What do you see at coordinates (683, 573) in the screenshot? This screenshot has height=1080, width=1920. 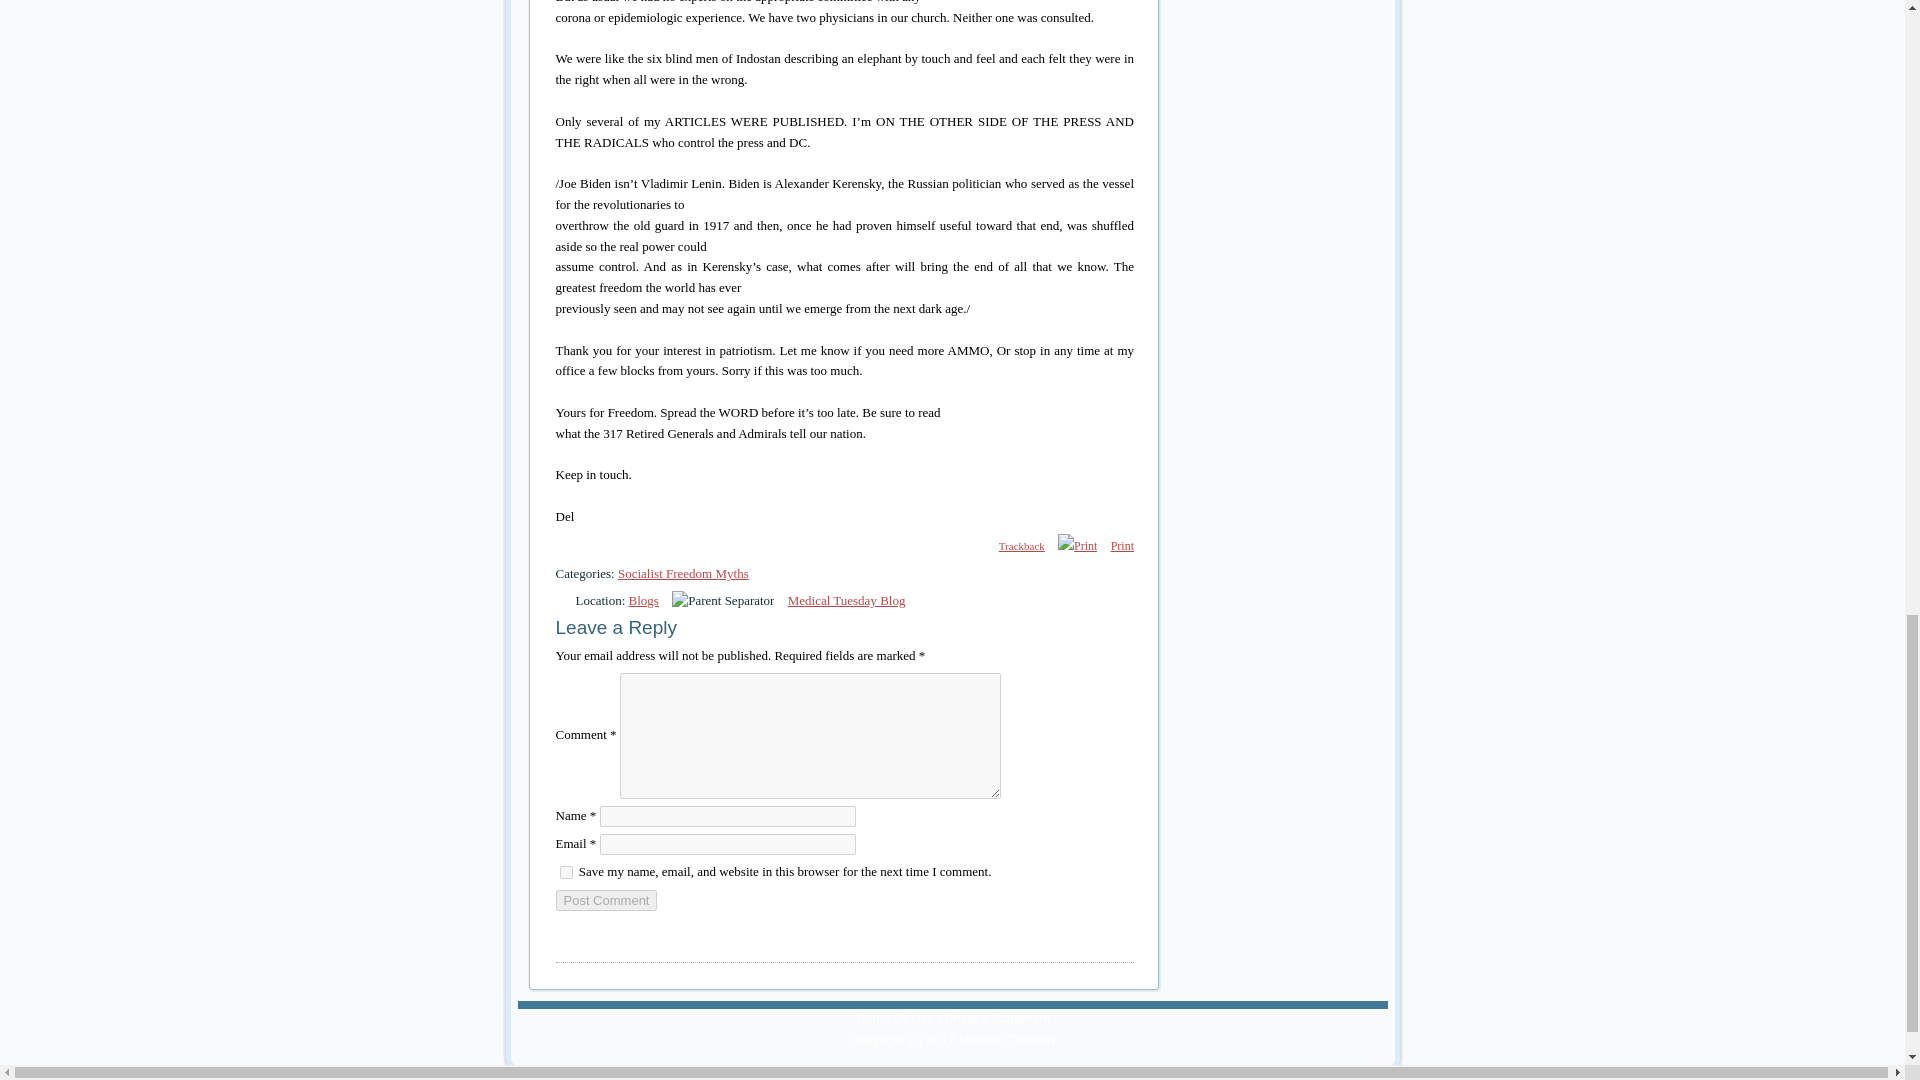 I see `Socialist Freedom Myths` at bounding box center [683, 573].